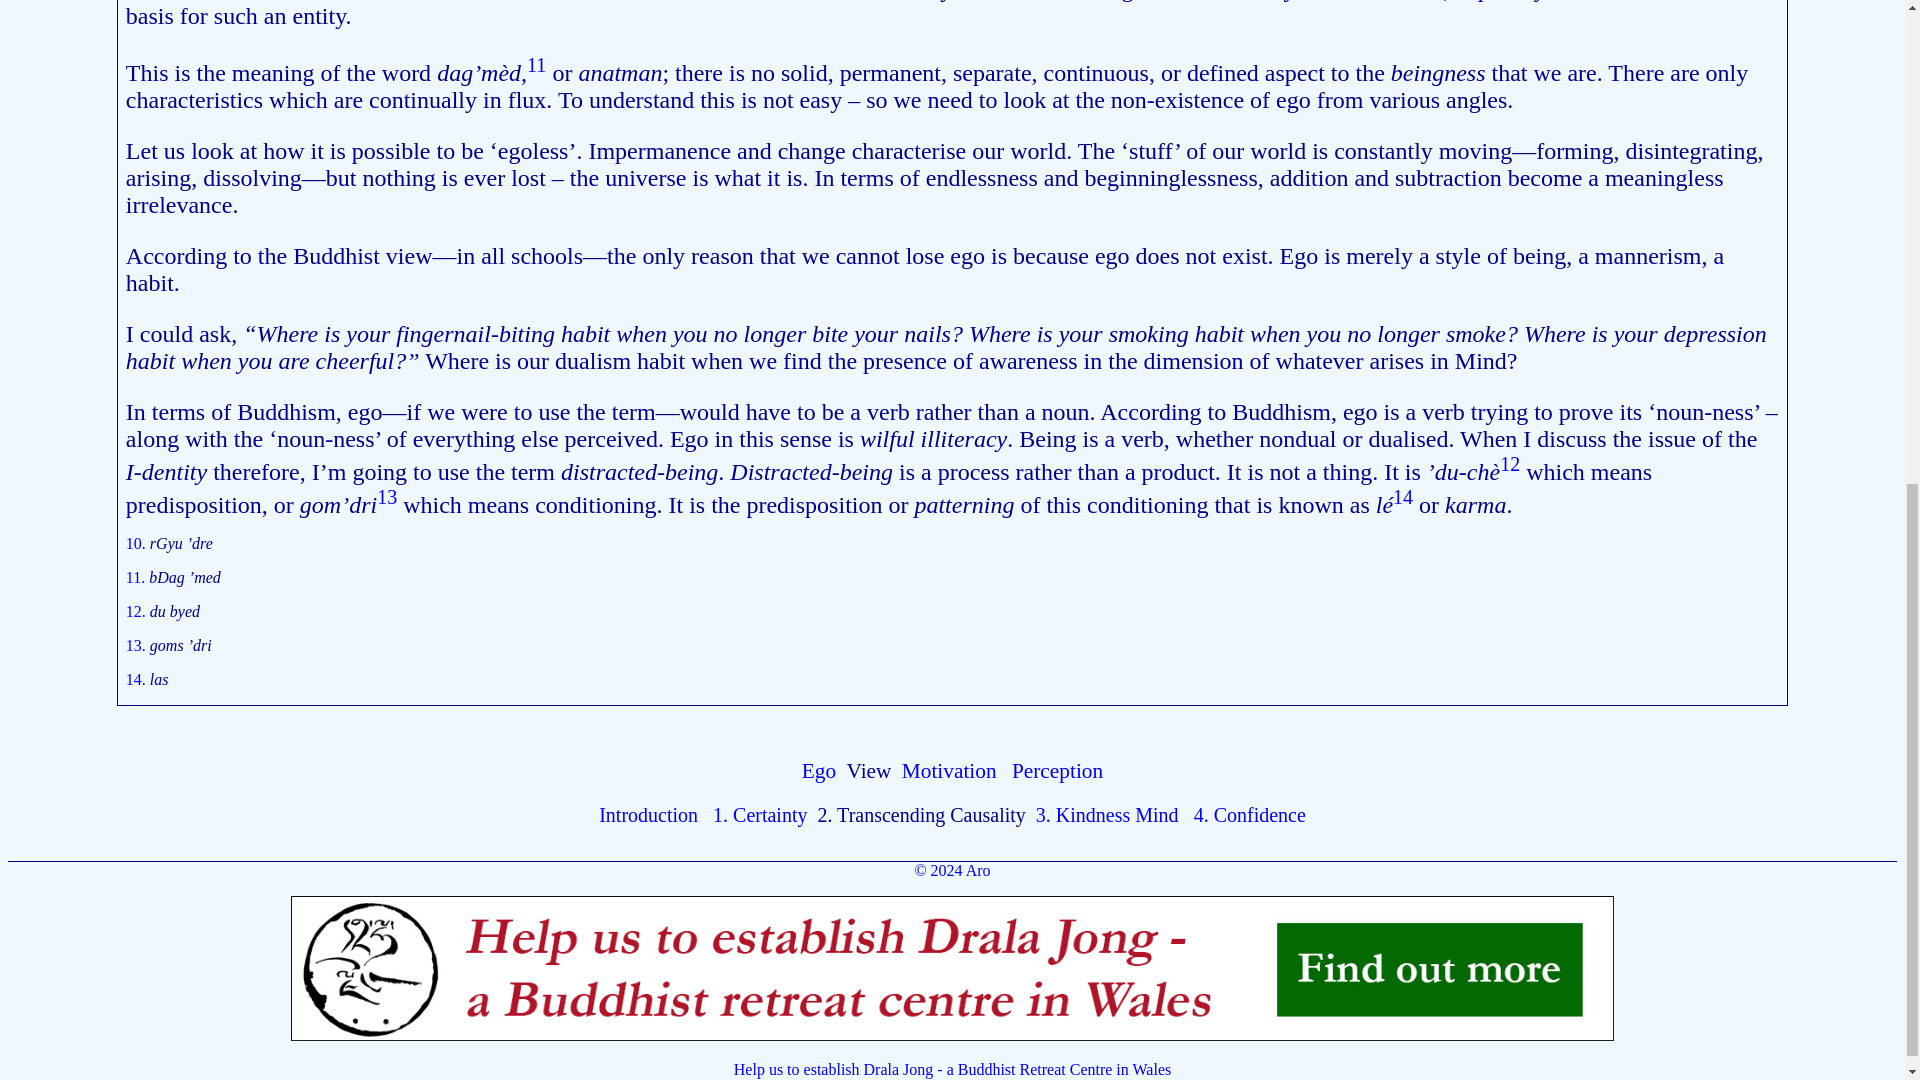 The width and height of the screenshot is (1920, 1080). Describe the element at coordinates (648, 814) in the screenshot. I see `Introduction` at that location.